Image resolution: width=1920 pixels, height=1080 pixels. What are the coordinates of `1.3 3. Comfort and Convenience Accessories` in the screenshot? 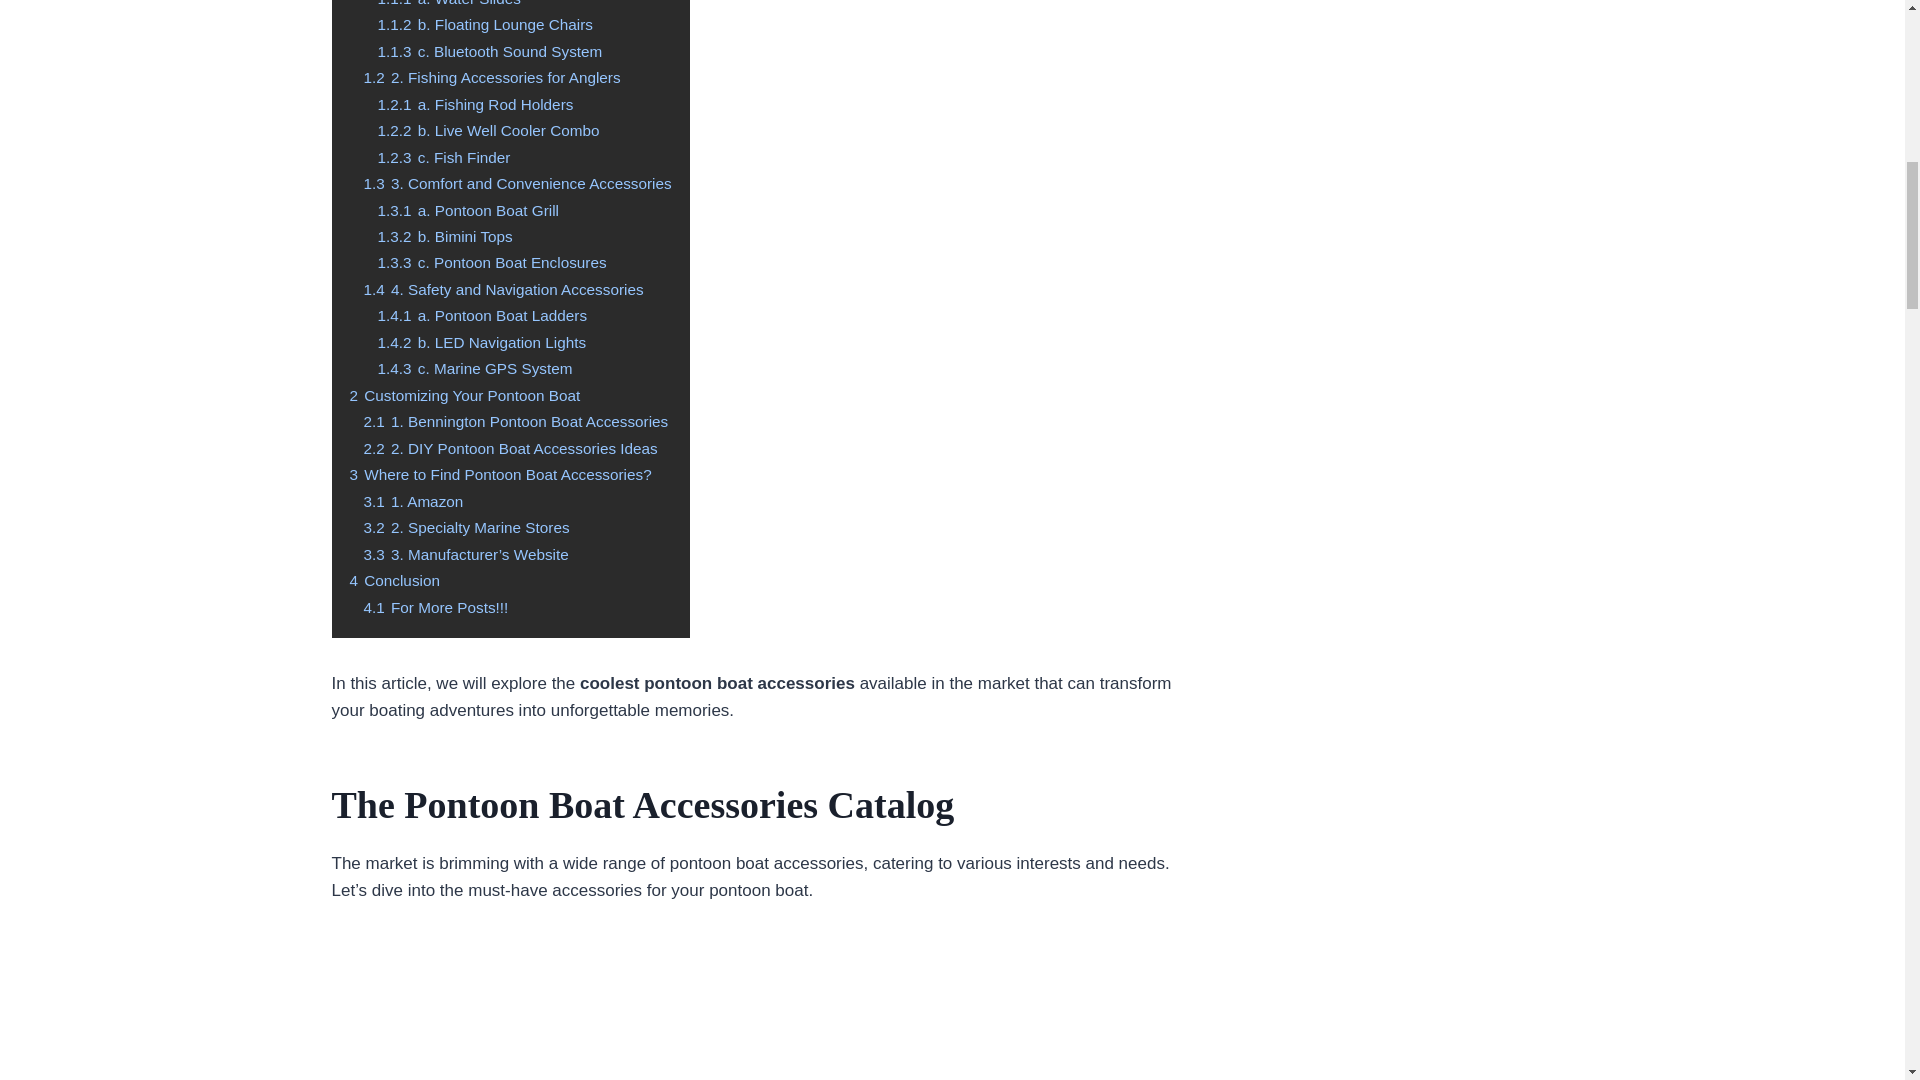 It's located at (518, 183).